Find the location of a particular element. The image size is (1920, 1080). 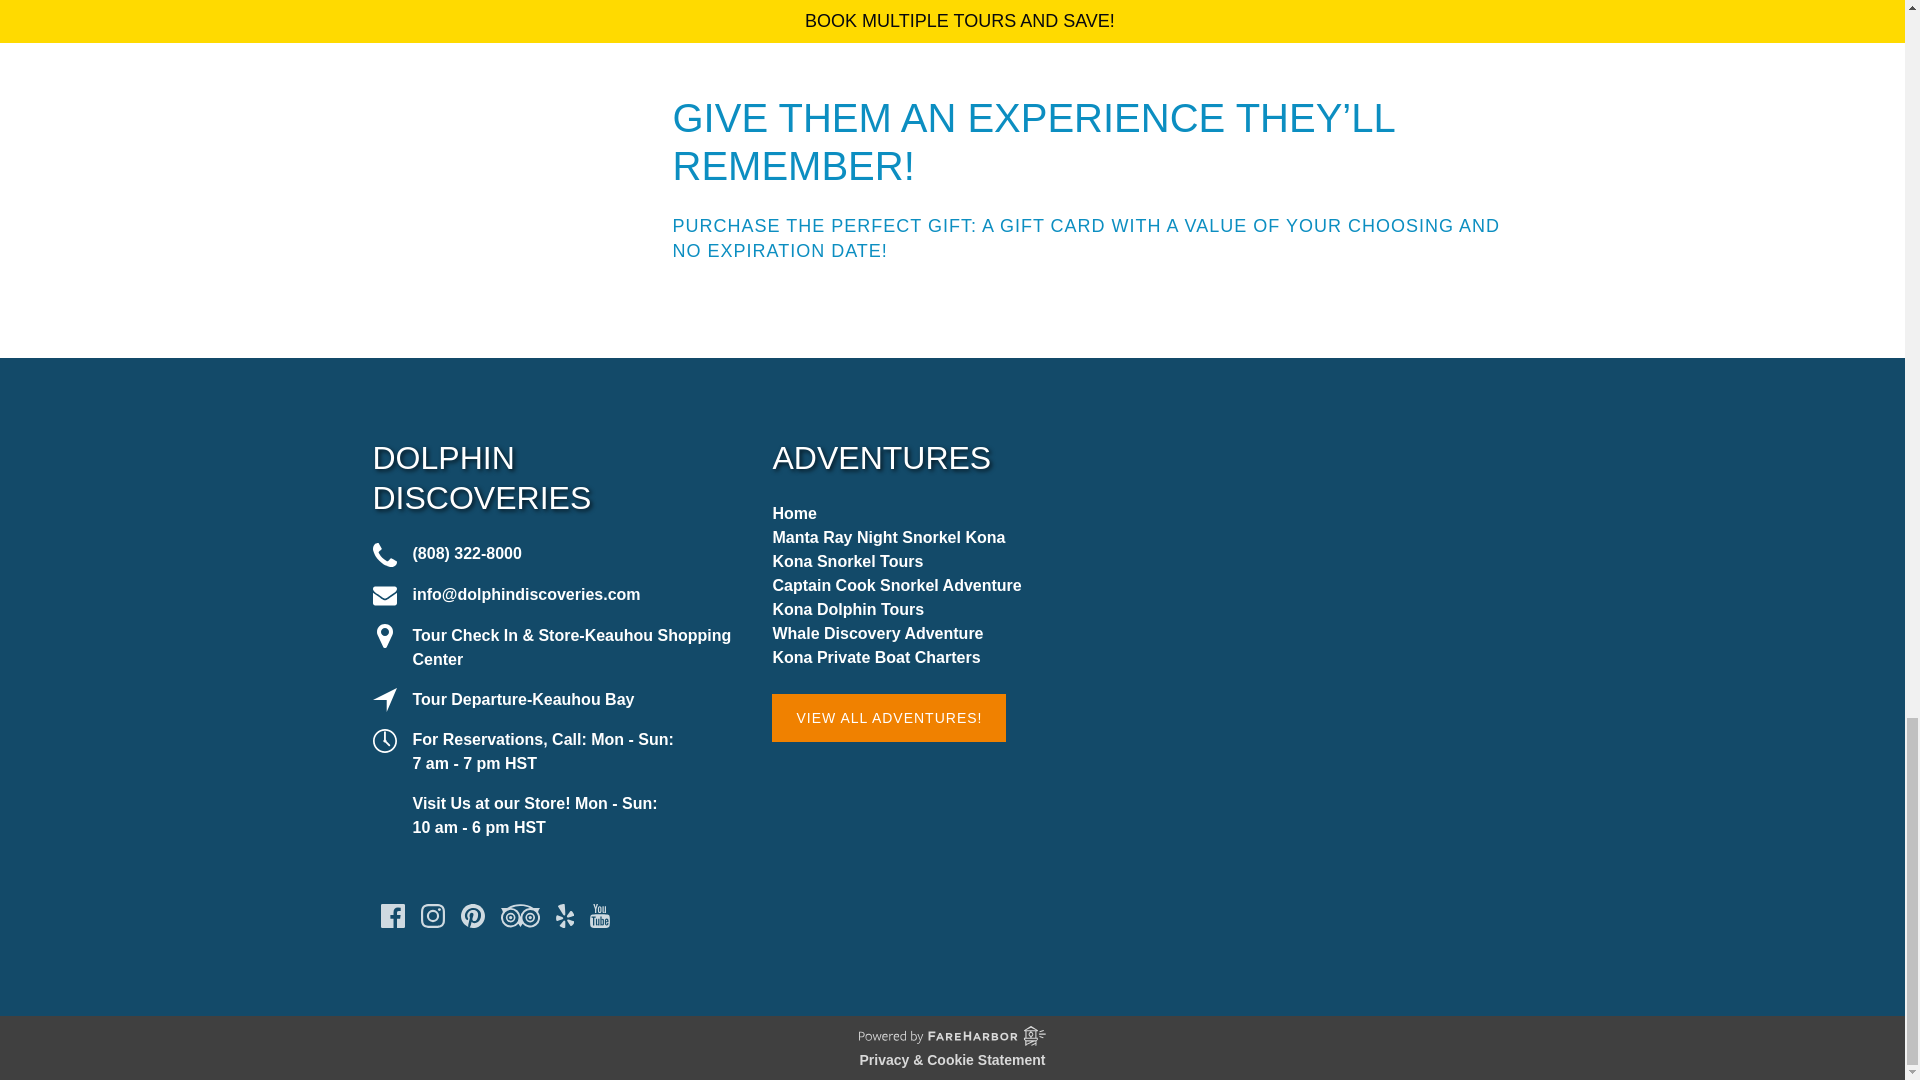

Location is located at coordinates (384, 699).